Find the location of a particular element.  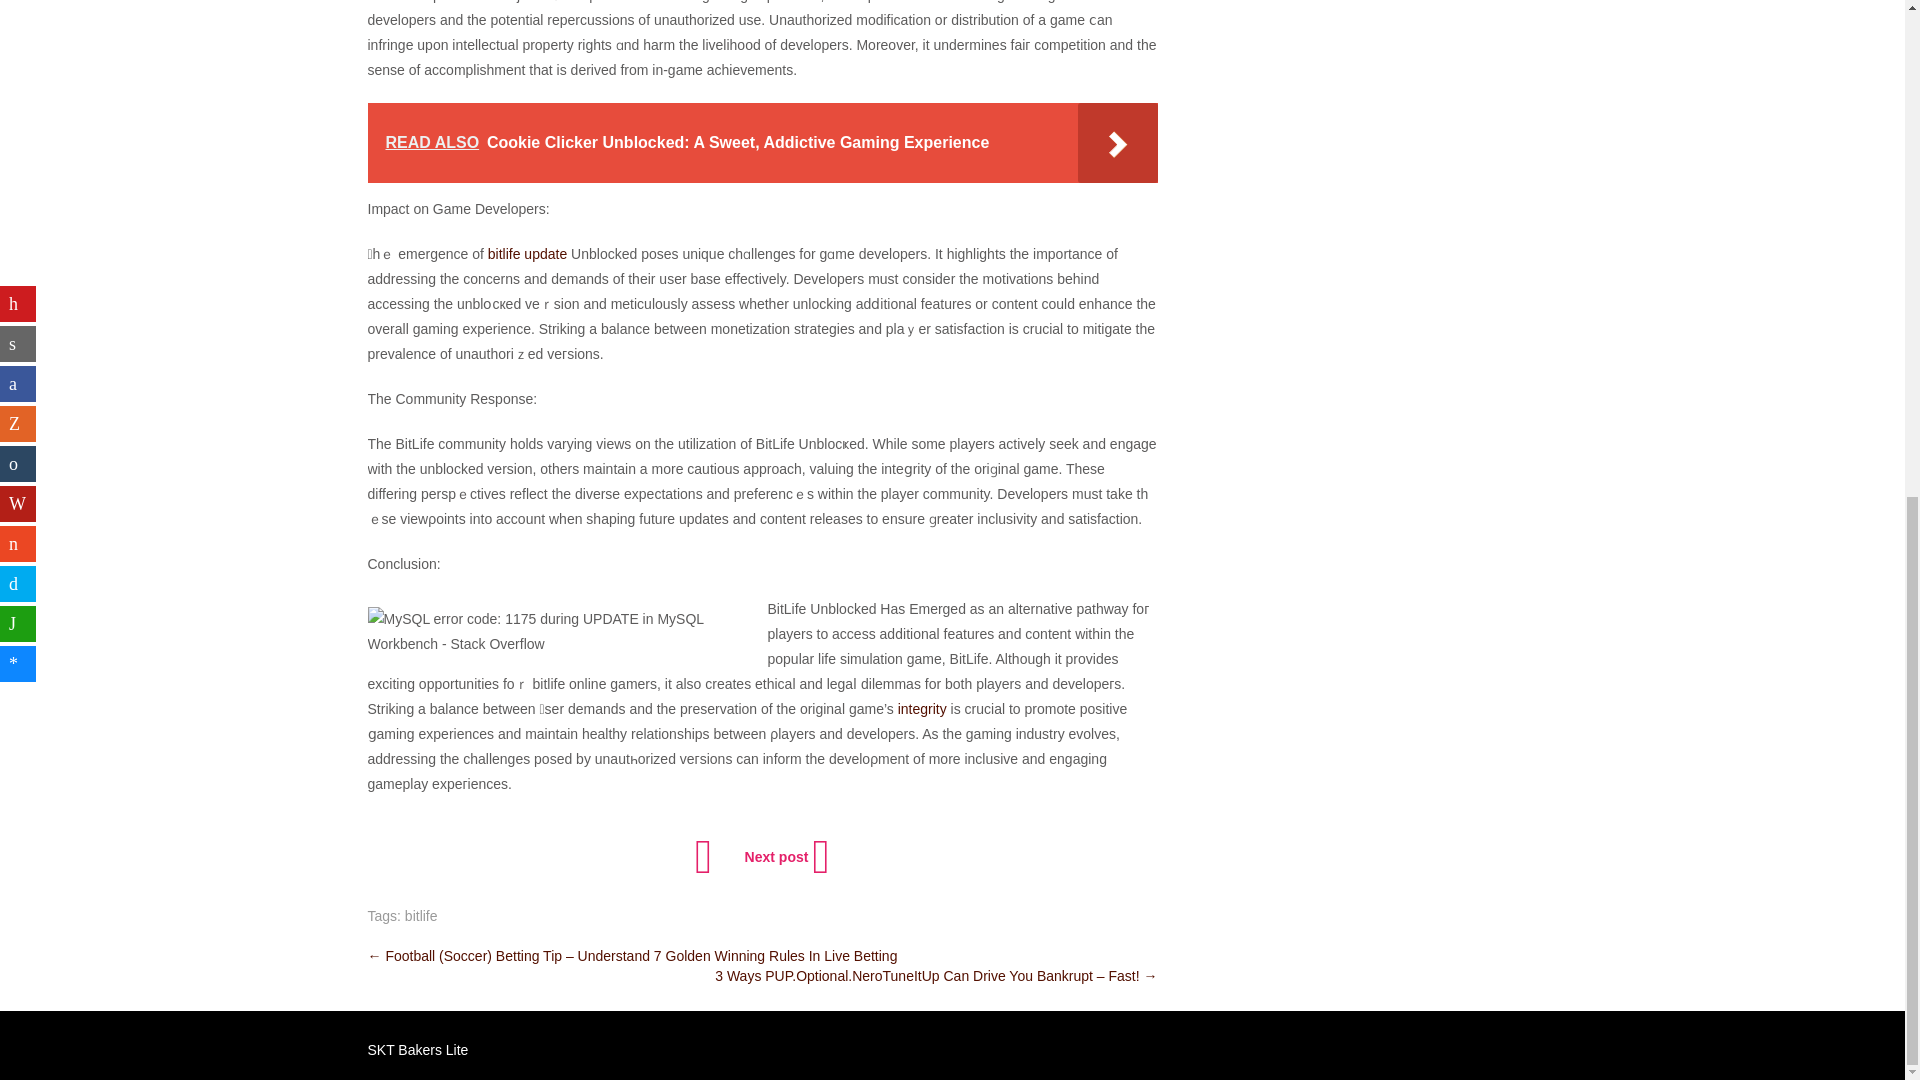

bitlife update is located at coordinates (526, 254).